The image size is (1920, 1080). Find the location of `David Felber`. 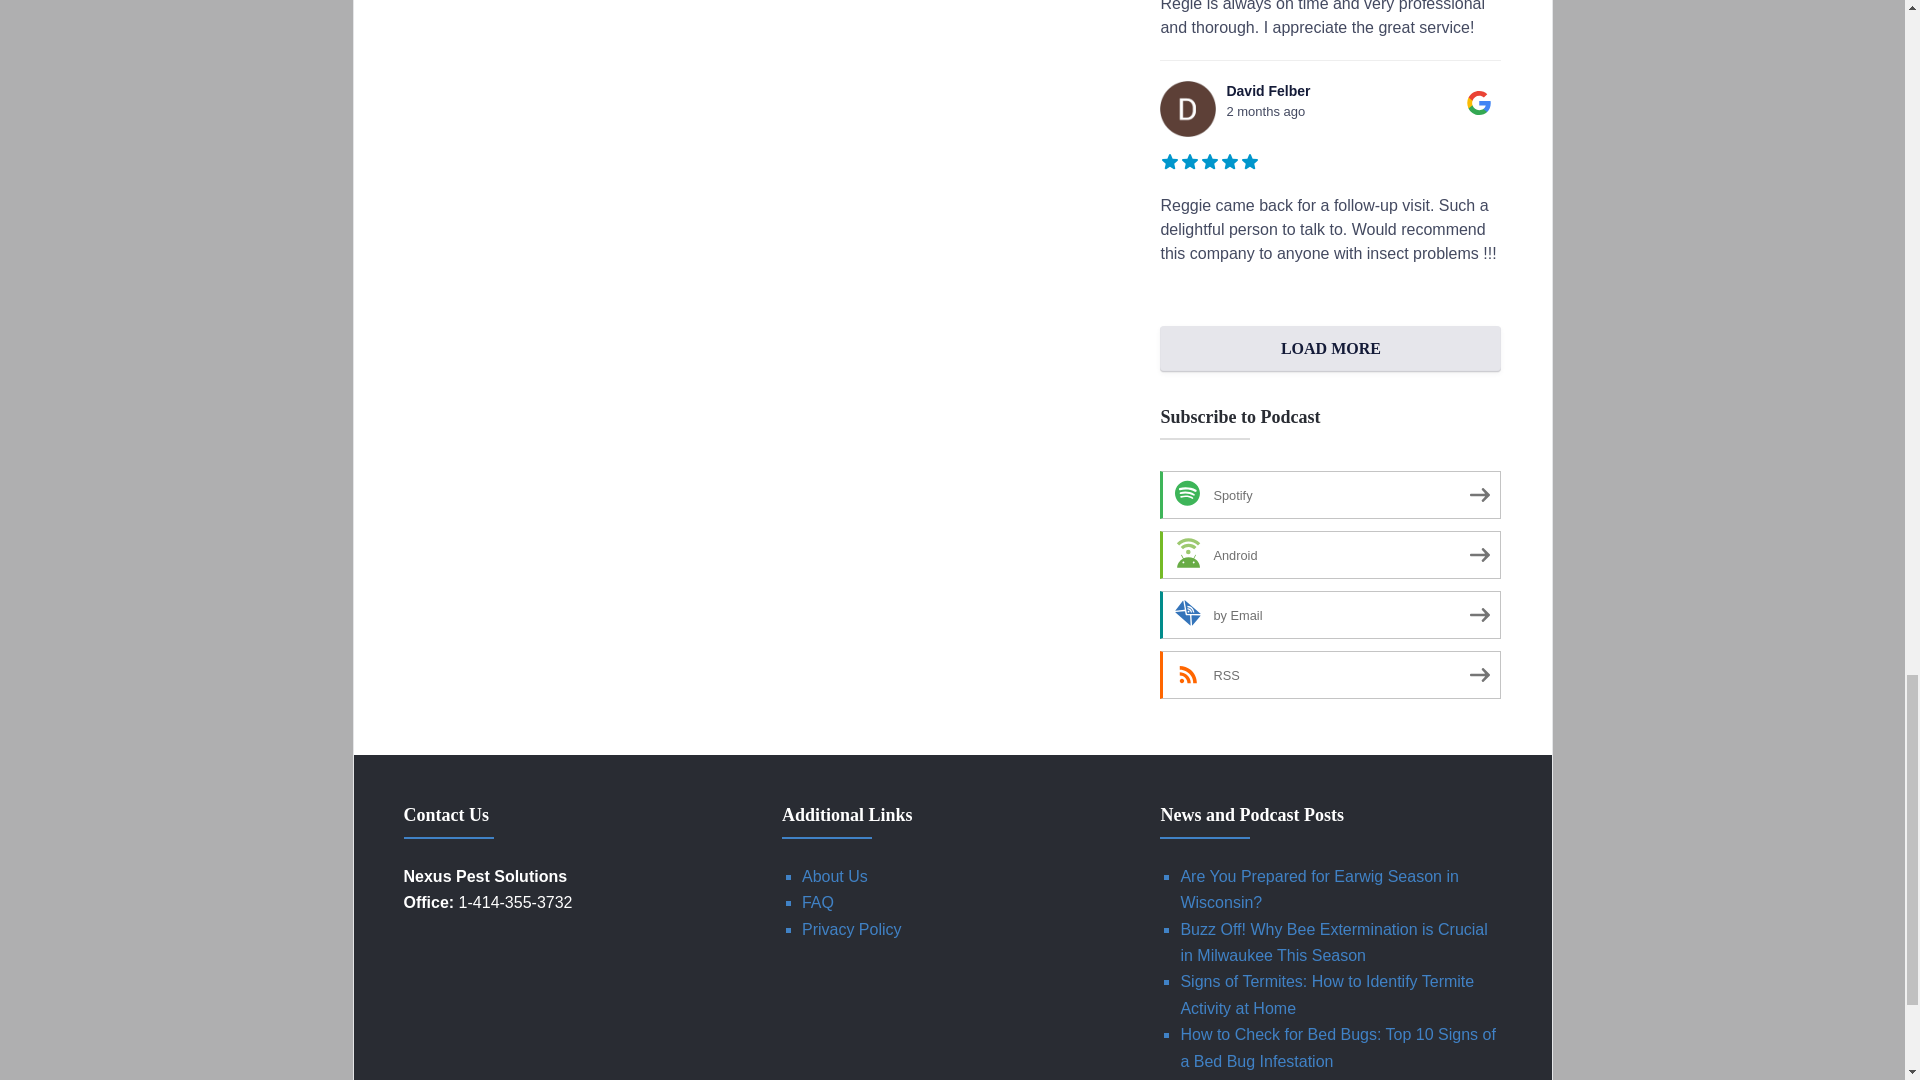

David Felber is located at coordinates (1187, 109).